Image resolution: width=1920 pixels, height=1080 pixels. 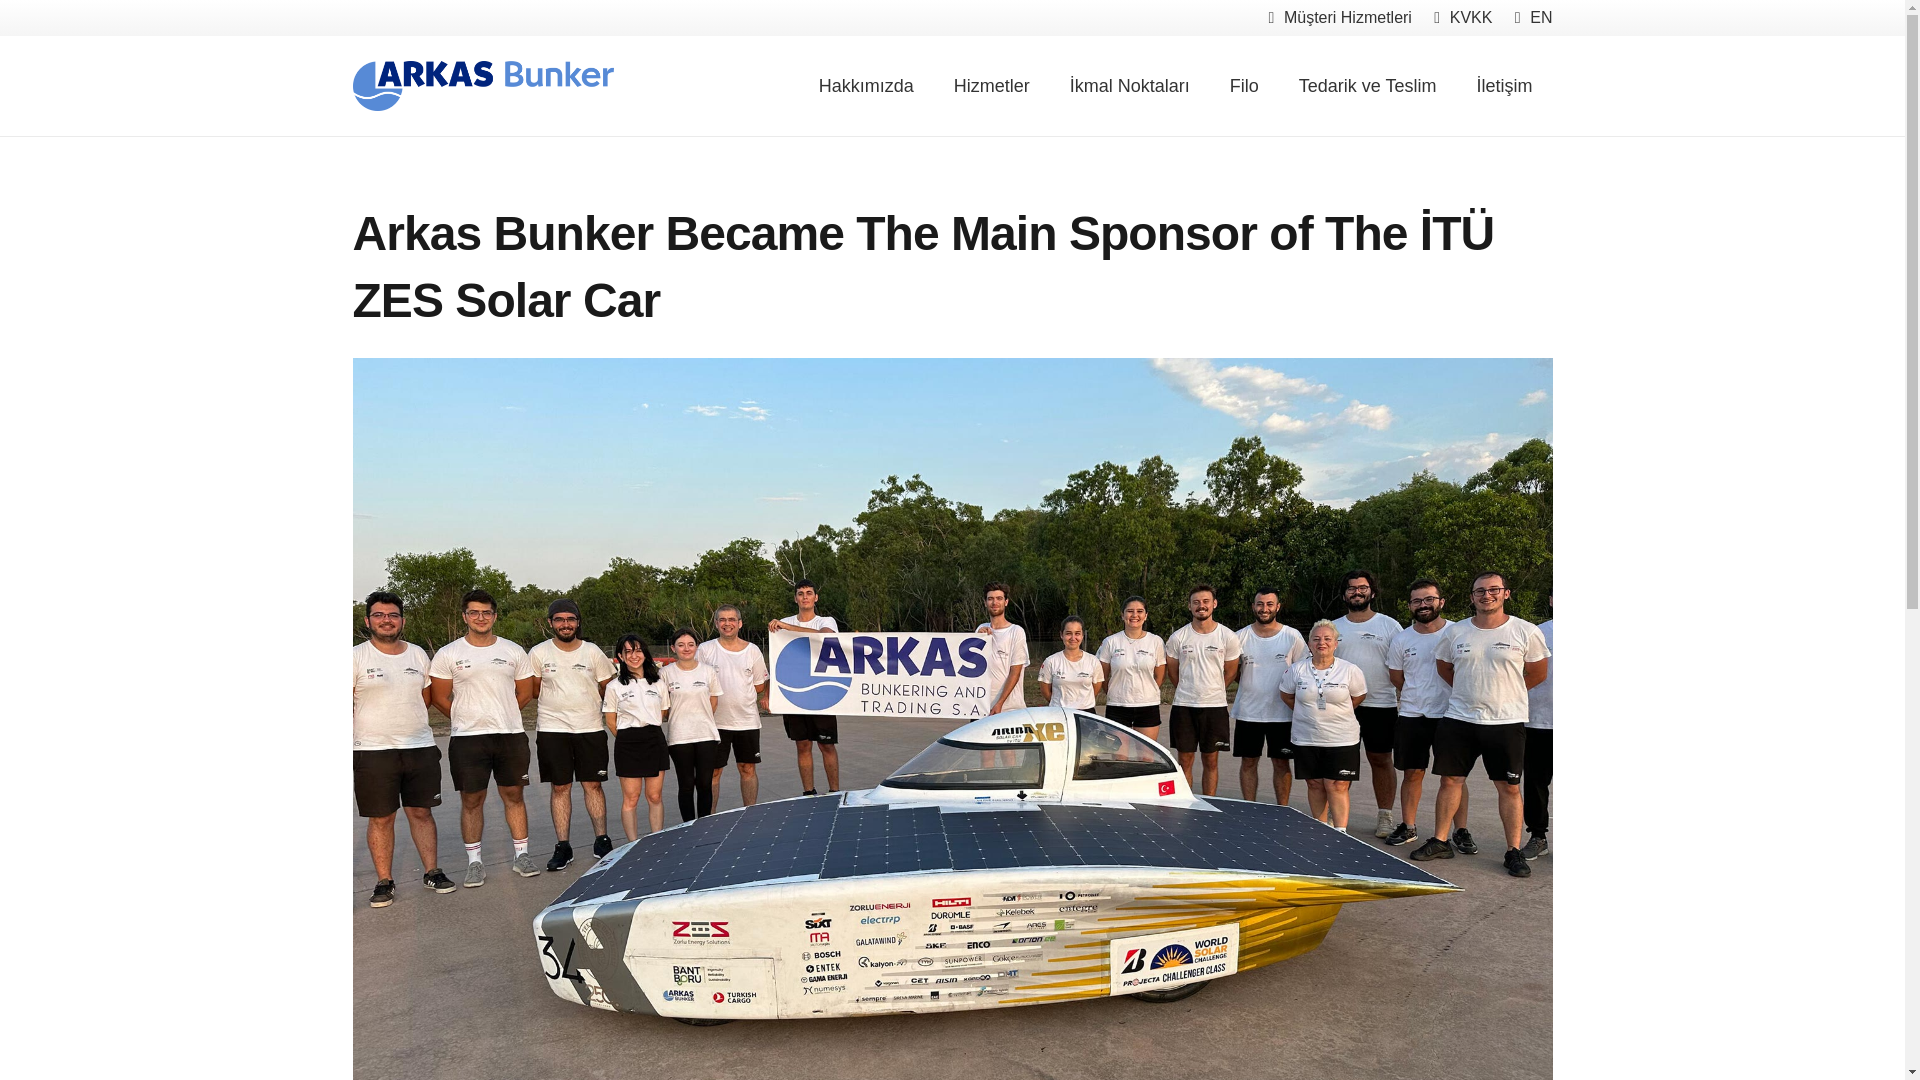 I want to click on Hizmetler, so click(x=992, y=86).